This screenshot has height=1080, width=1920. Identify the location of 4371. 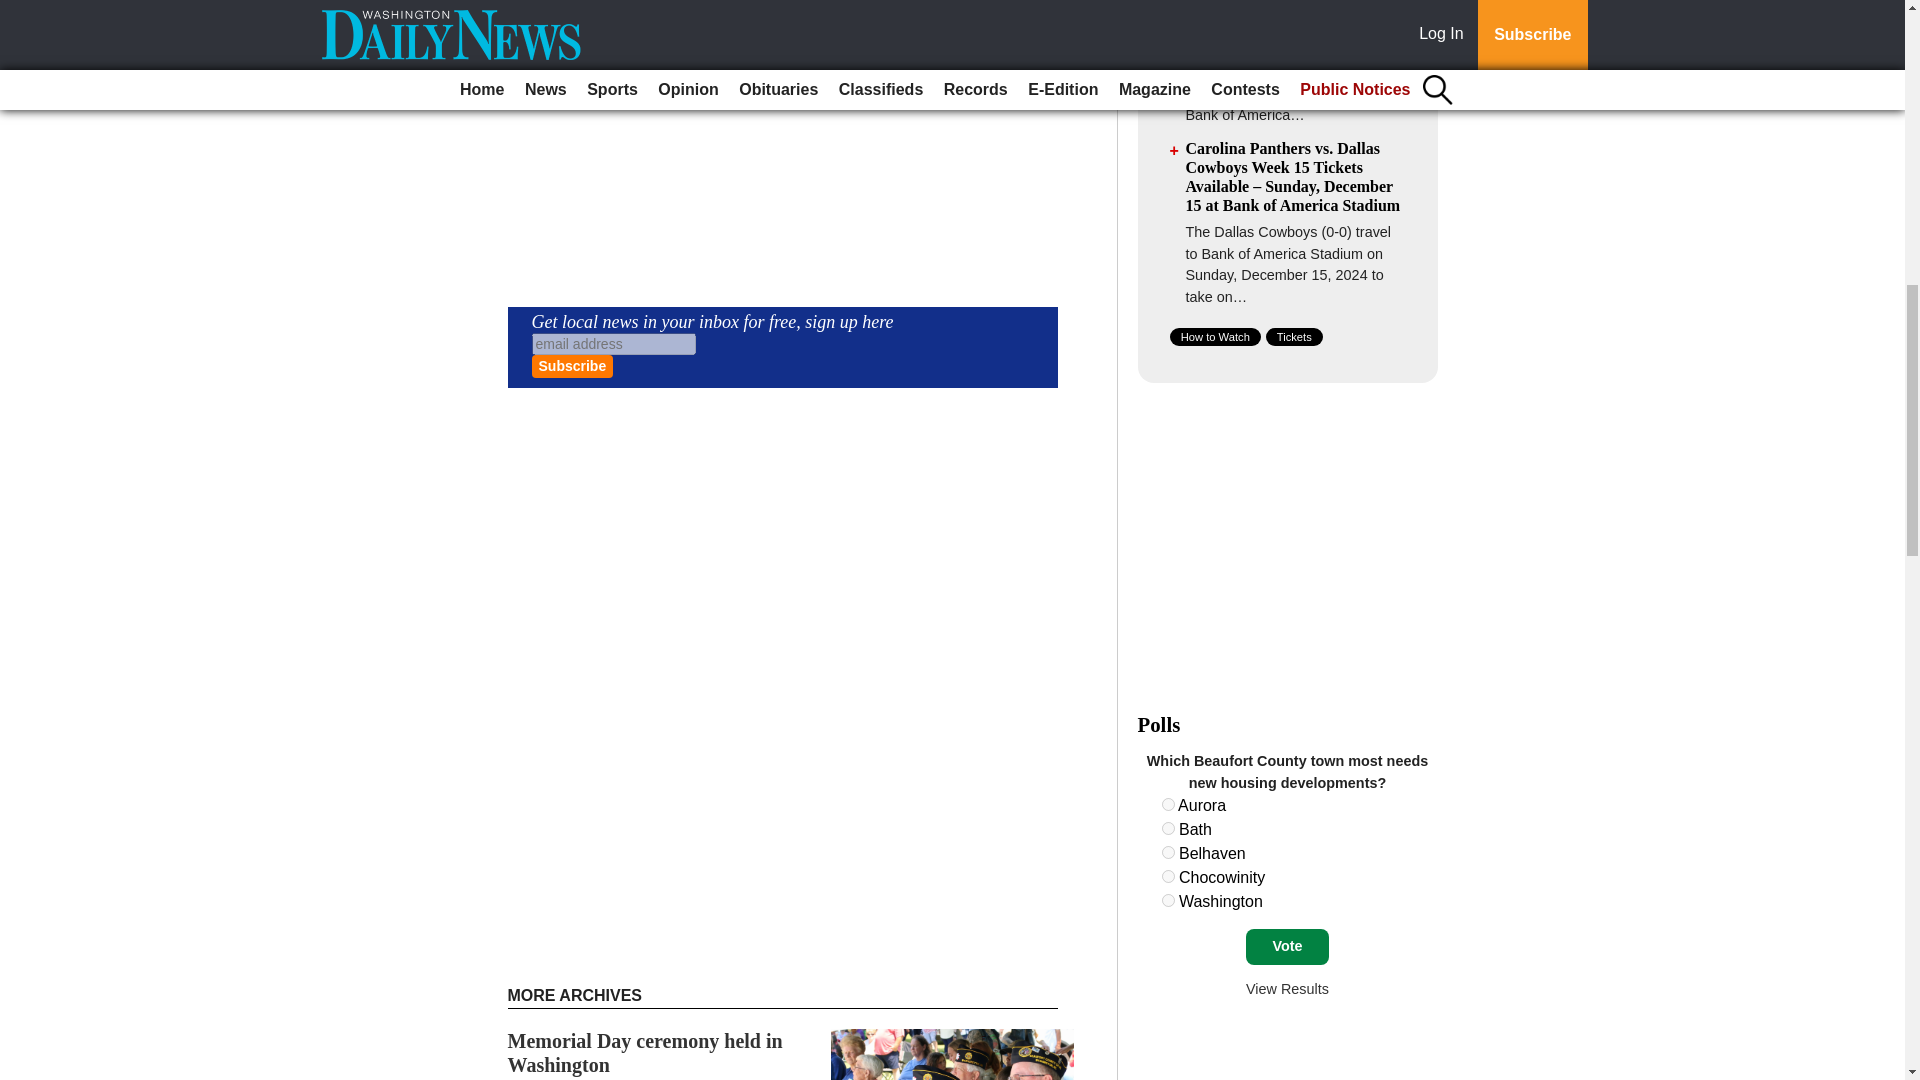
(1168, 852).